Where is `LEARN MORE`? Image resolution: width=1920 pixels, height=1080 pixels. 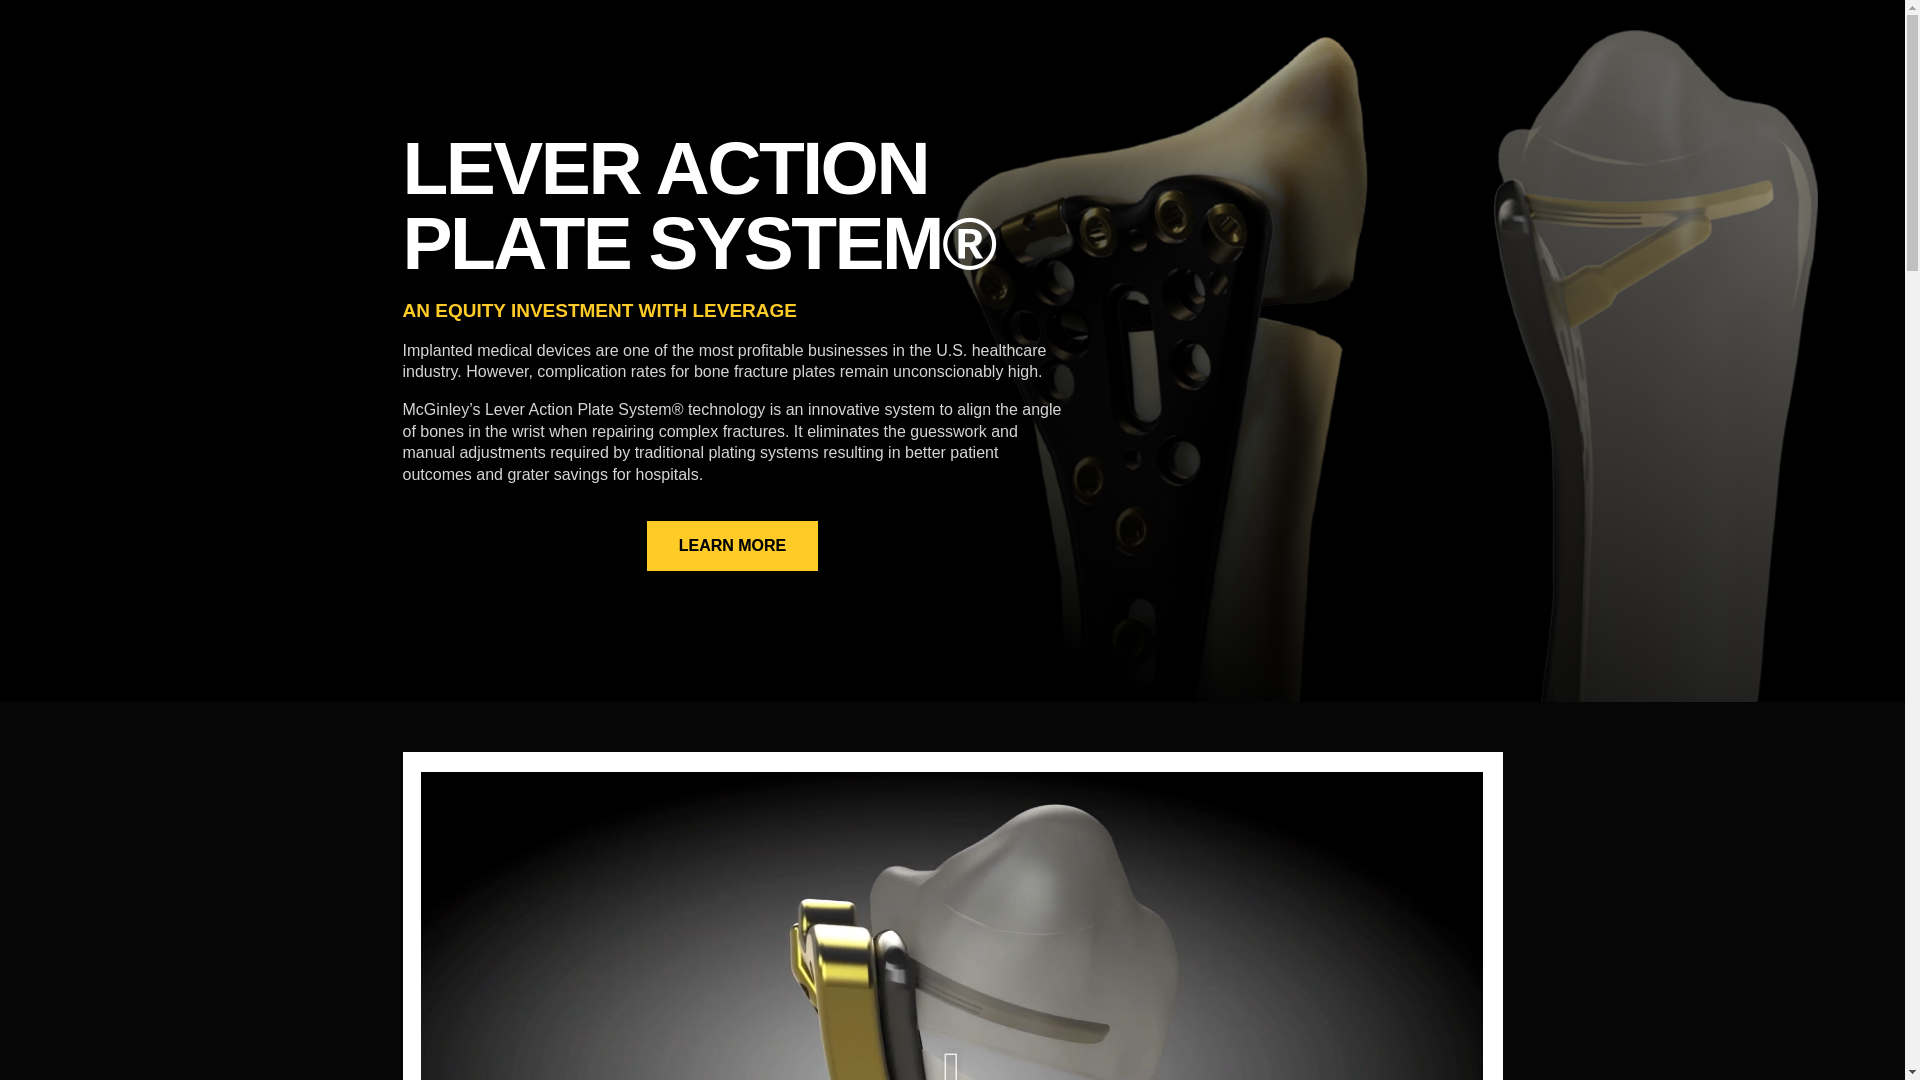
LEARN MORE is located at coordinates (733, 546).